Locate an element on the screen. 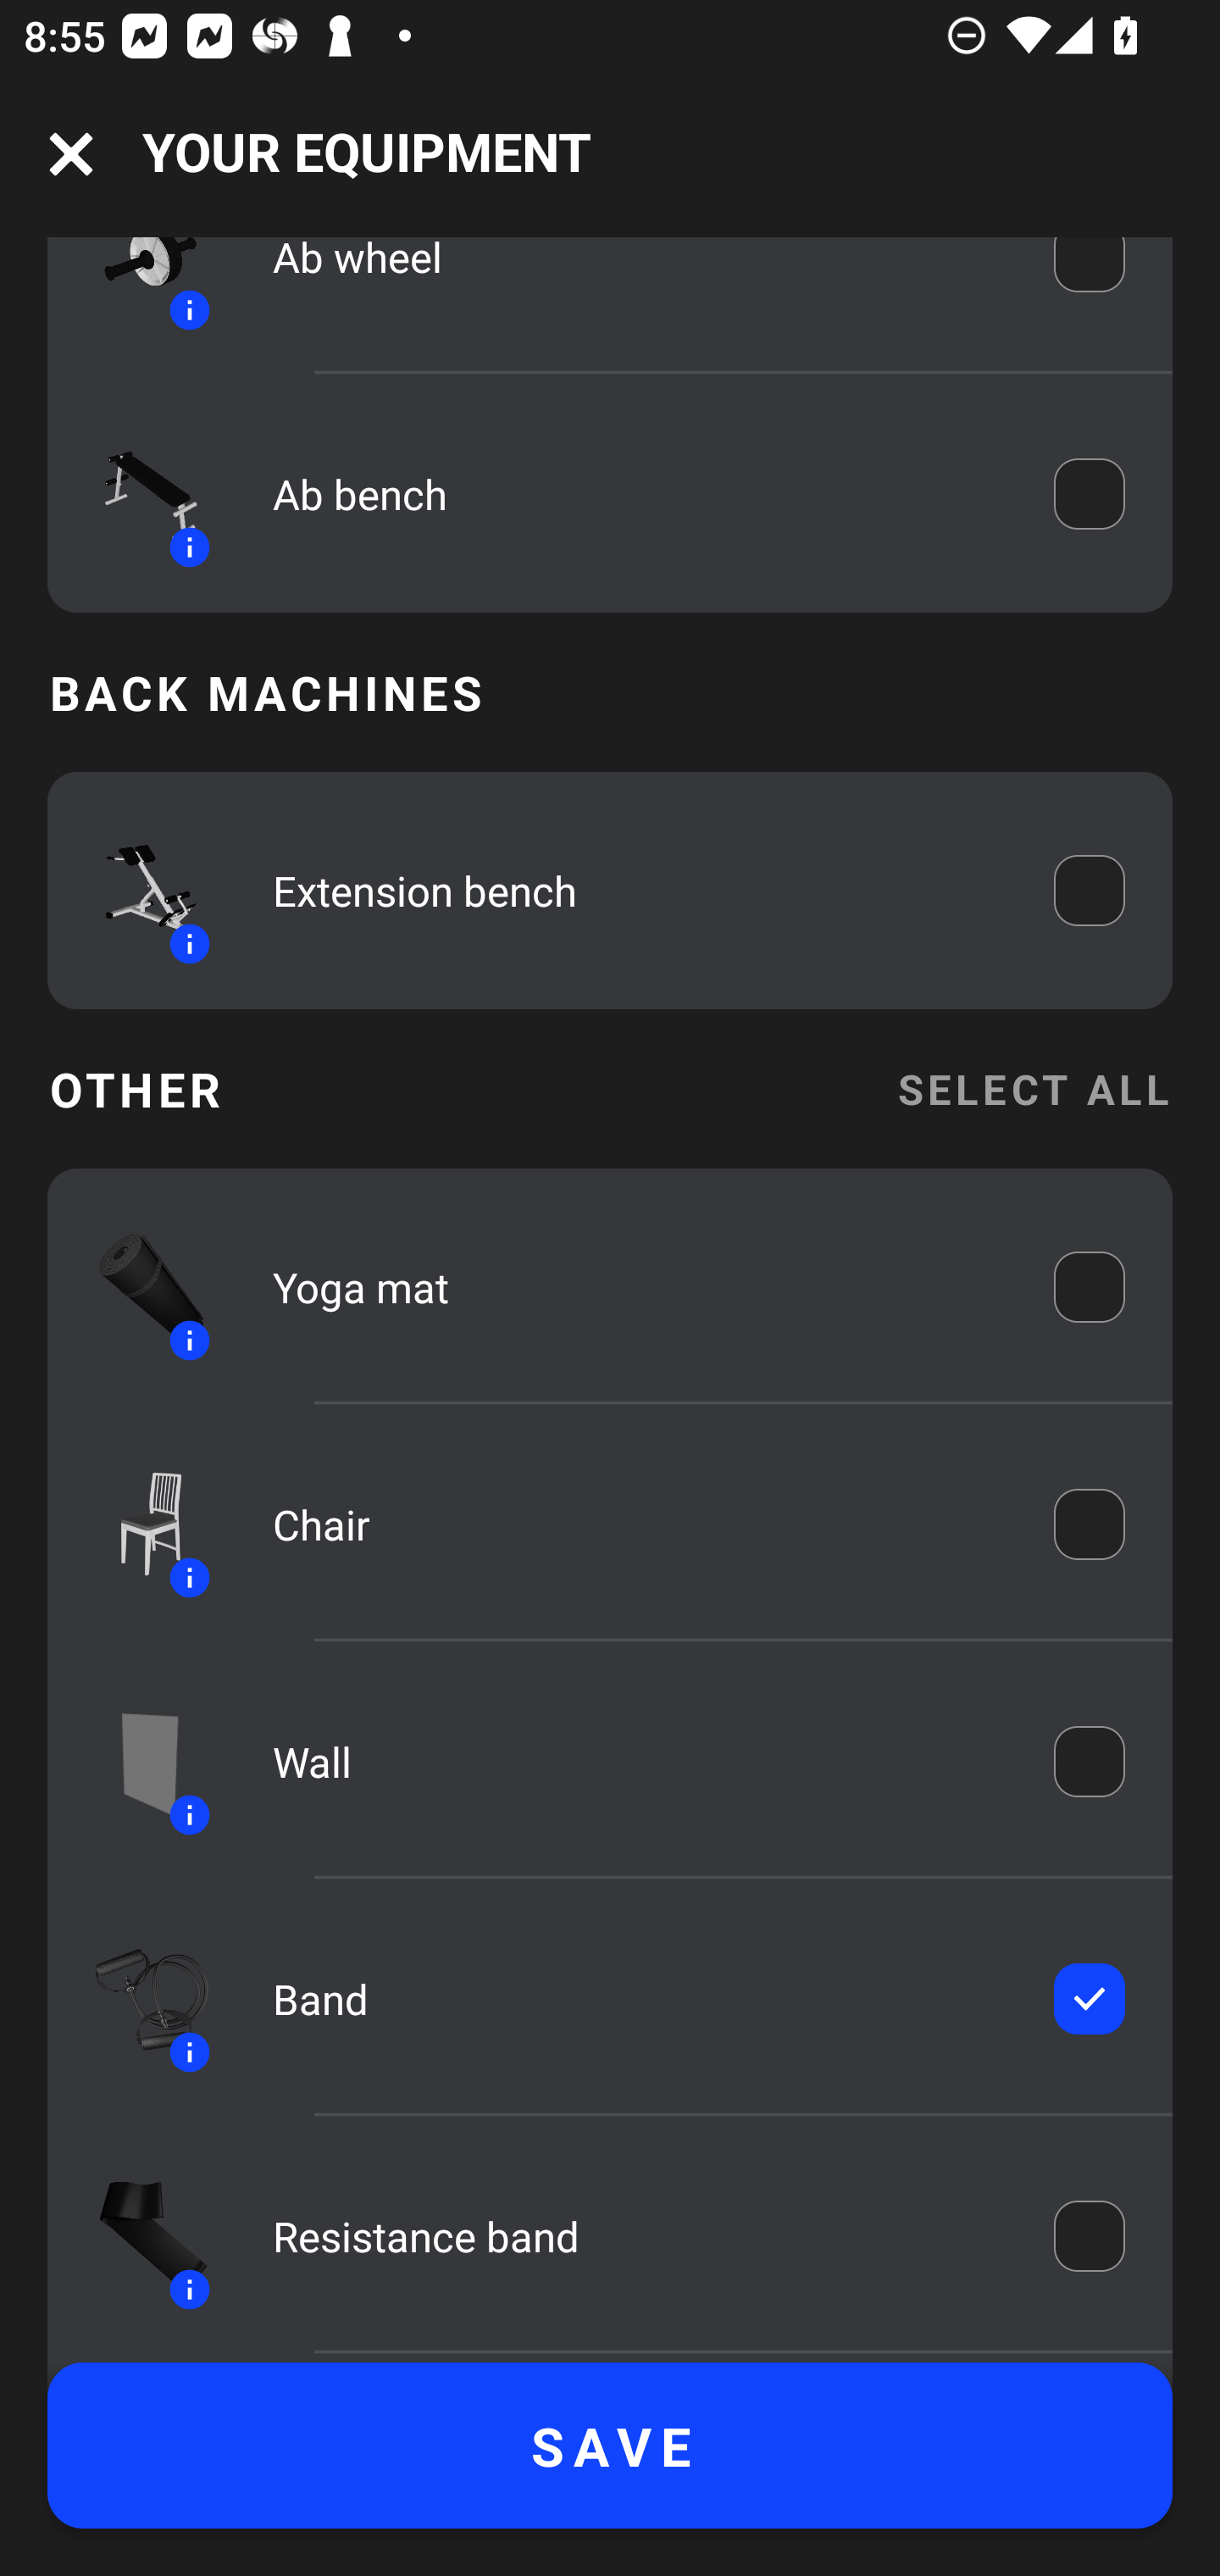 This screenshot has width=1220, height=2576. Ab wheel is located at coordinates (640, 281).